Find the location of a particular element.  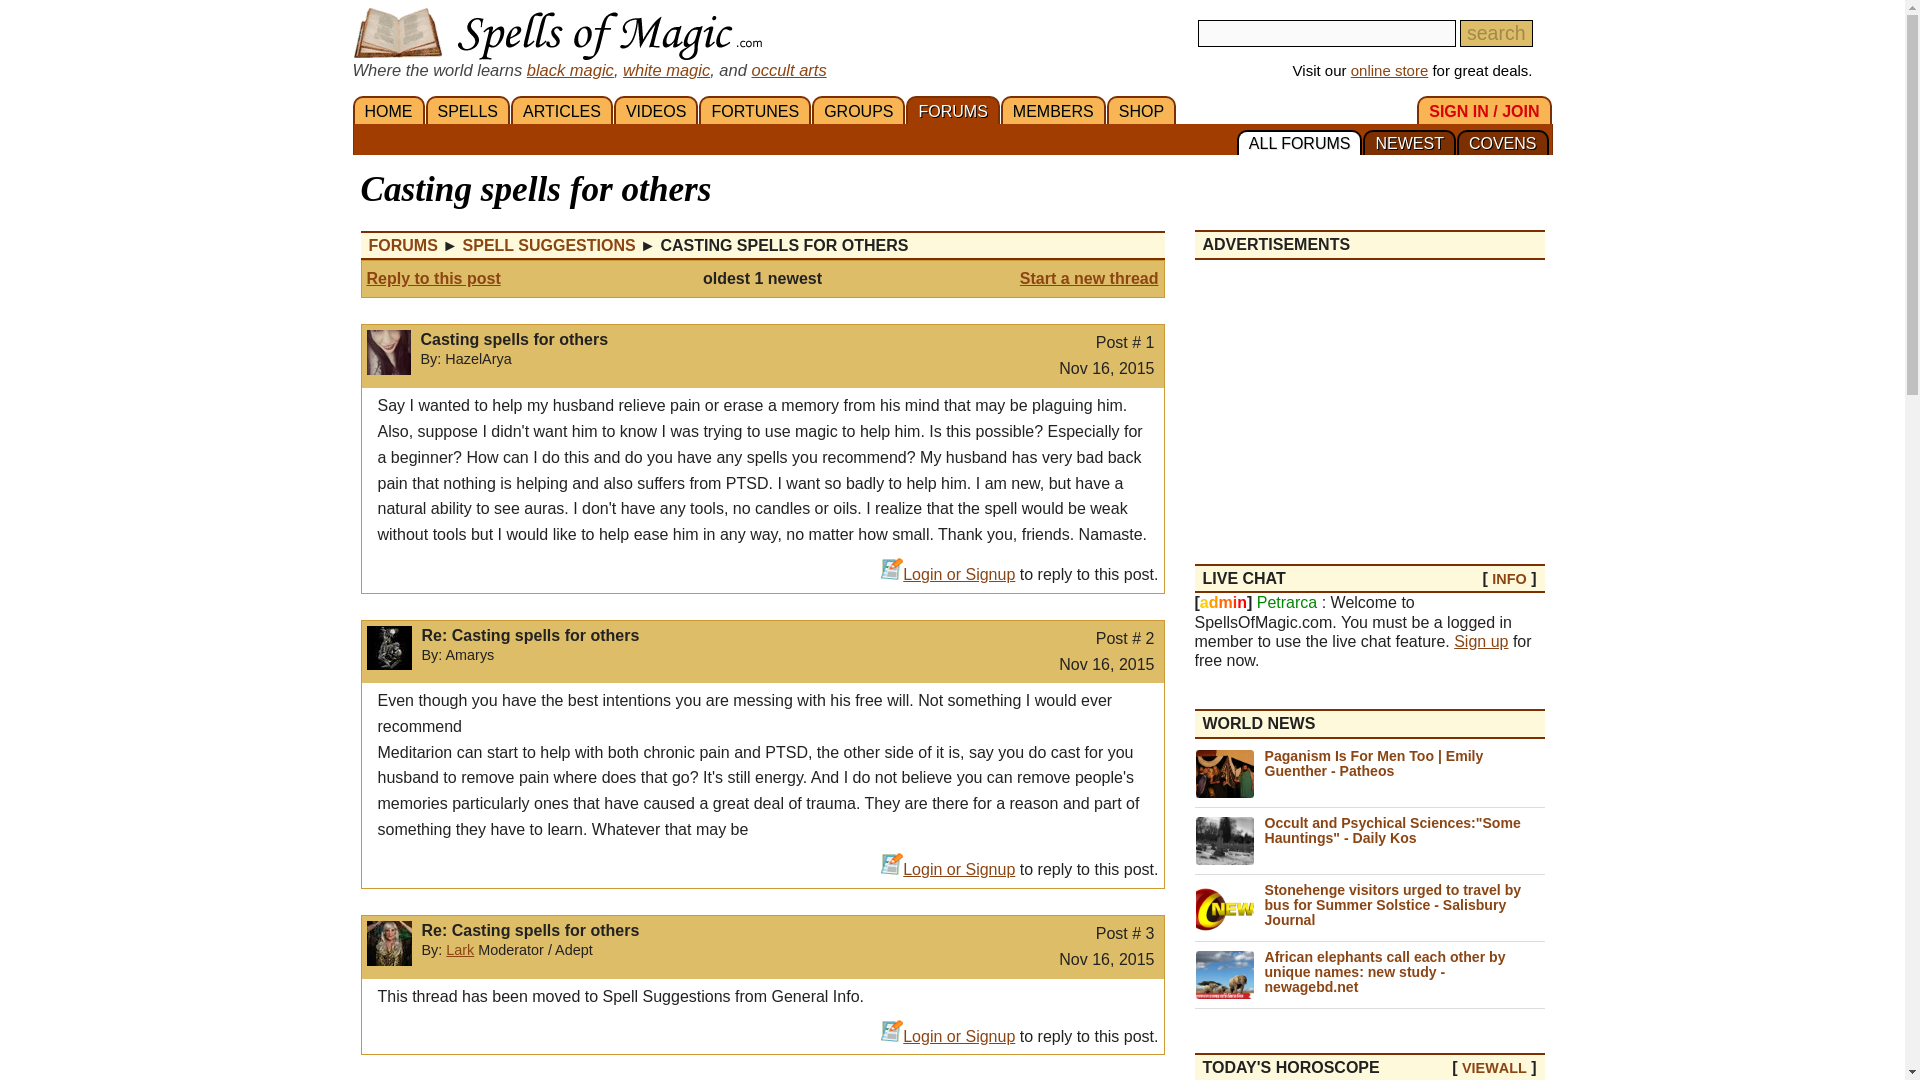

SPELLS is located at coordinates (468, 110).